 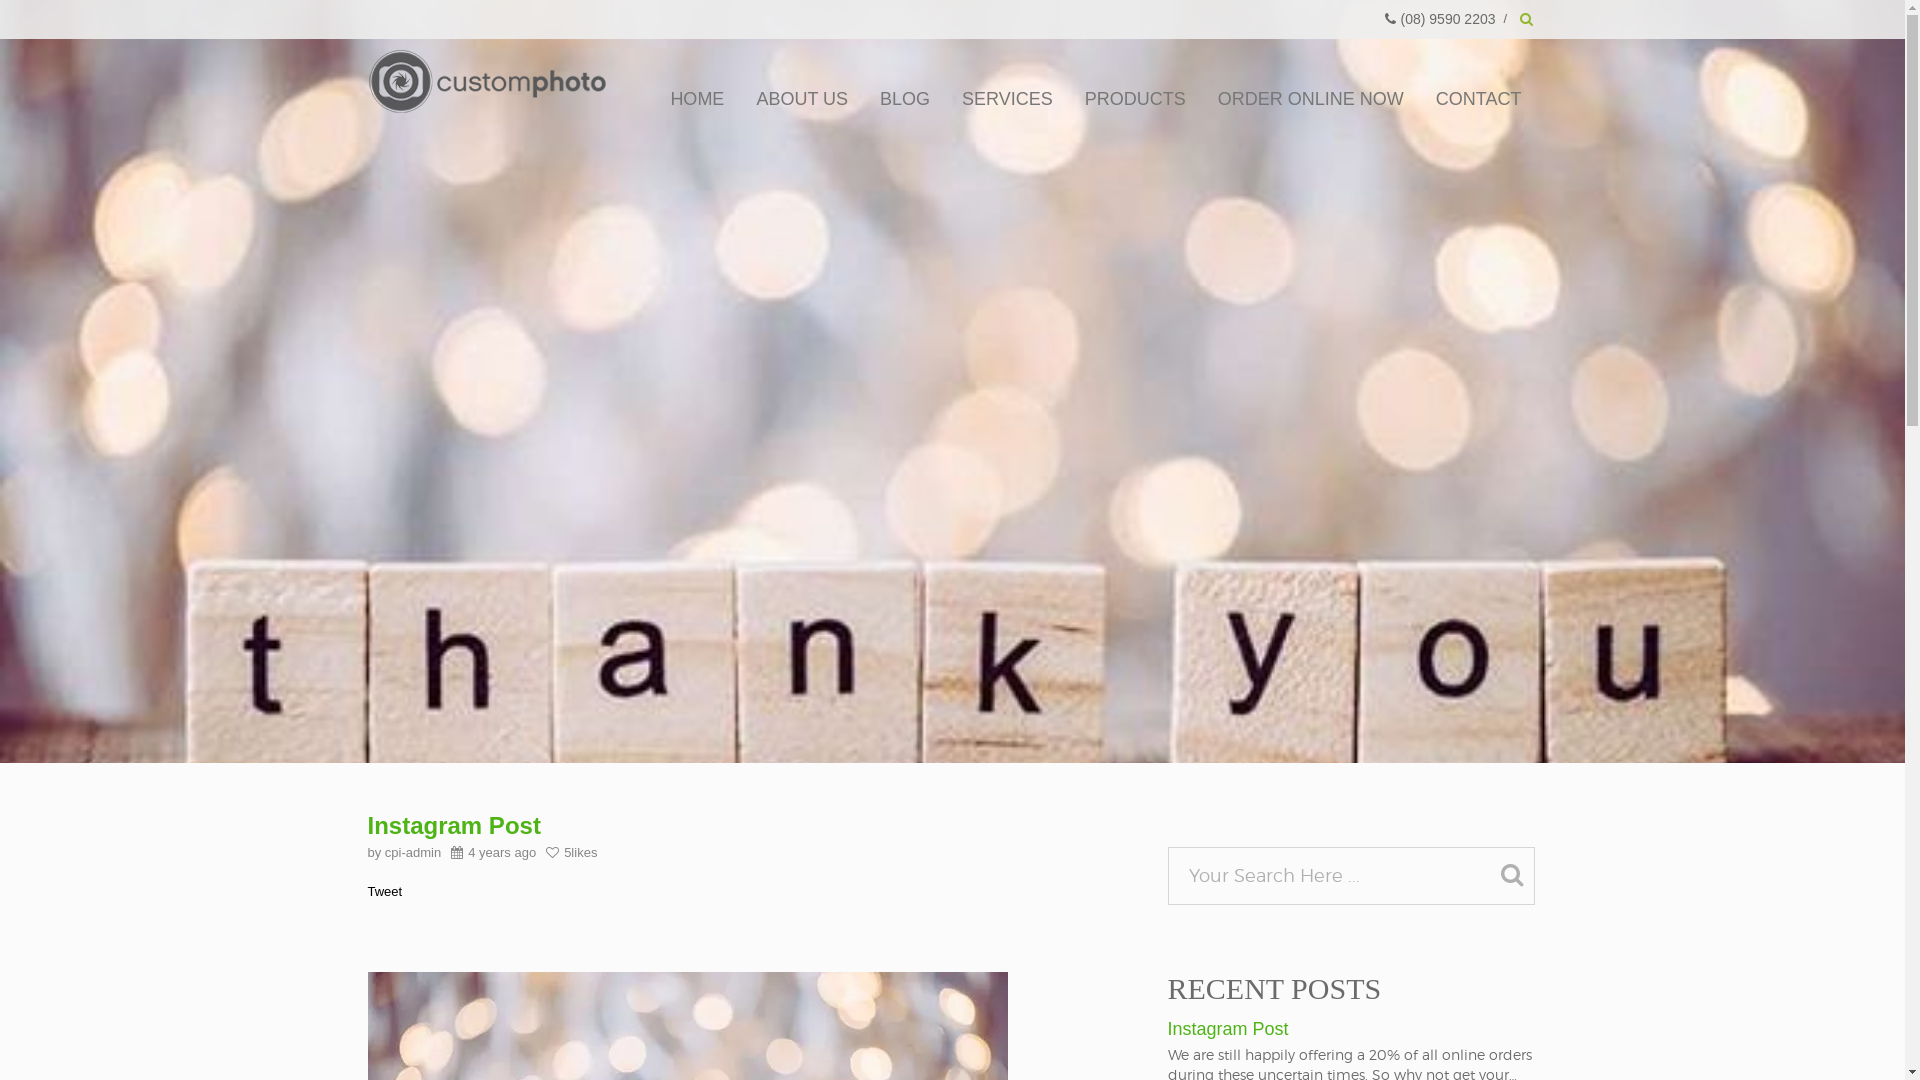 What do you see at coordinates (1440, 19) in the screenshot?
I see `(08) 9590 2203` at bounding box center [1440, 19].